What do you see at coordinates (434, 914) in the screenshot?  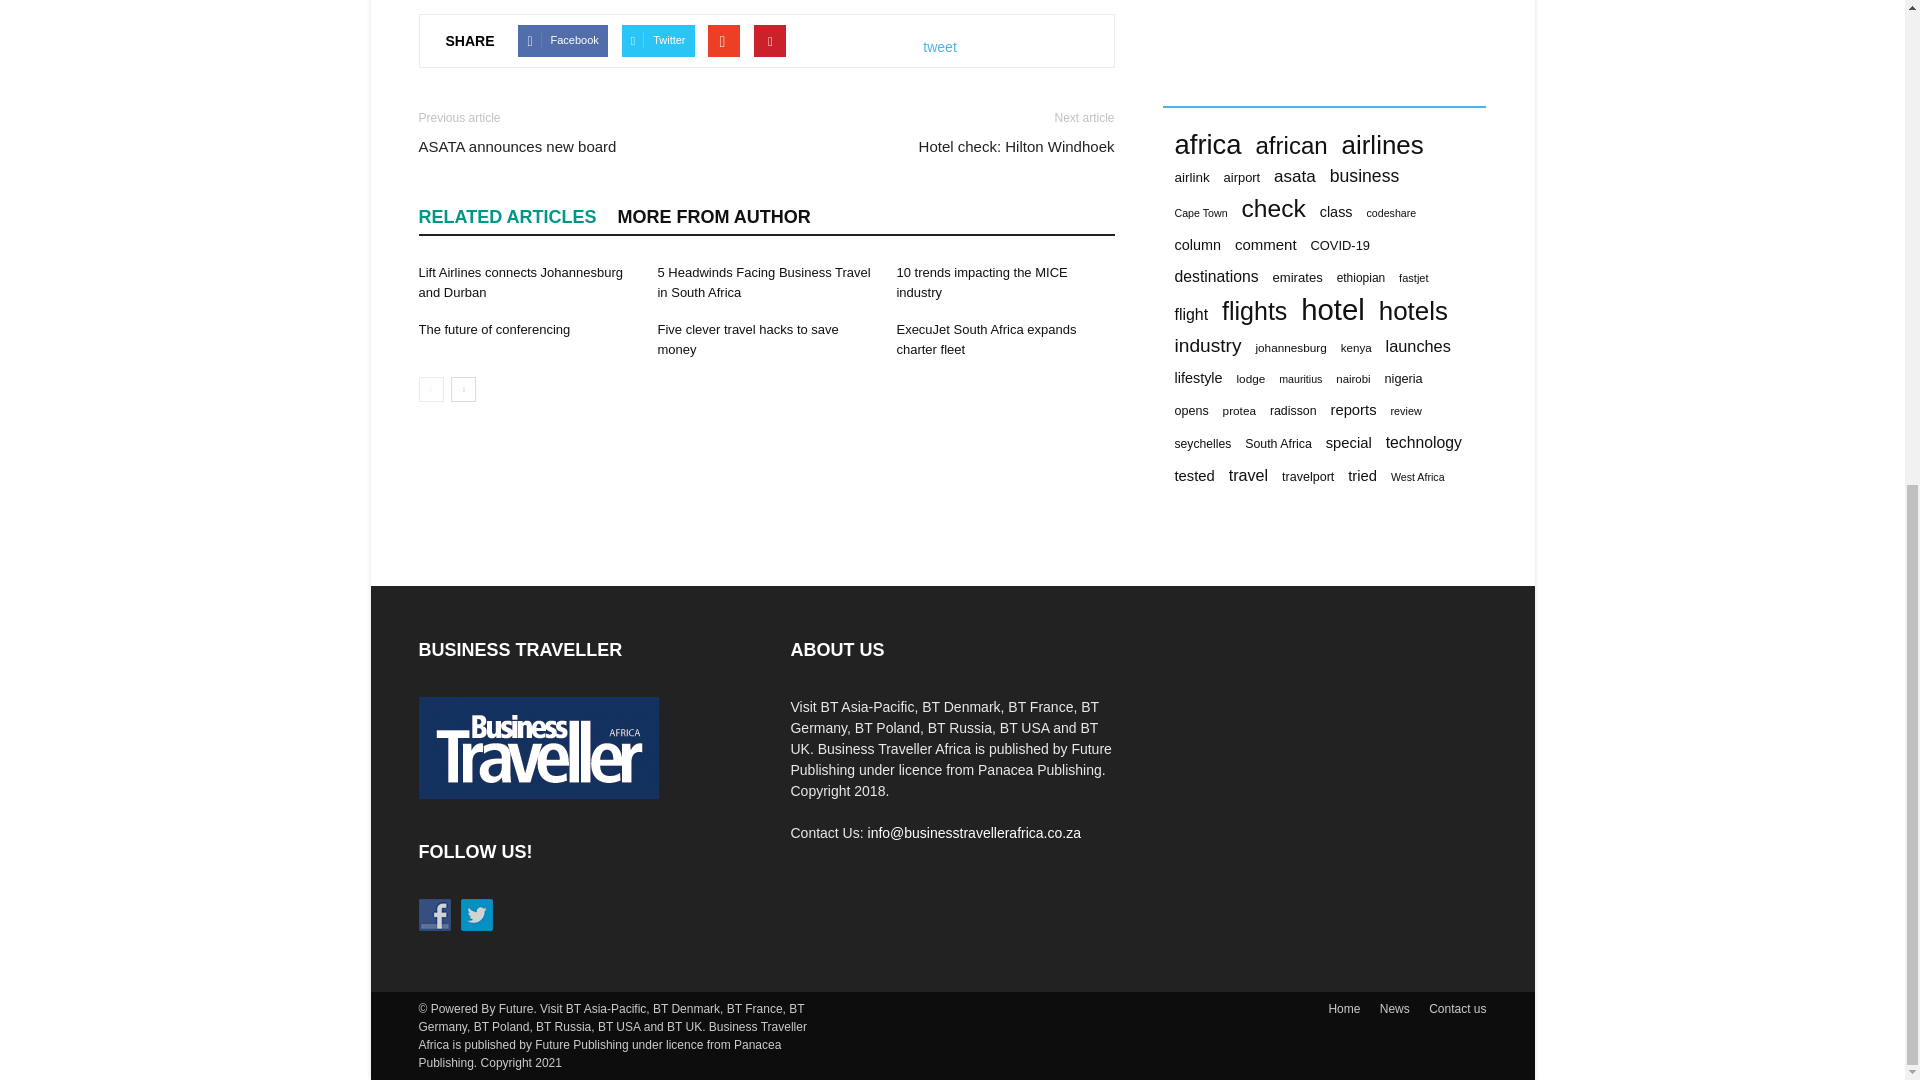 I see `Follow Us: Facebook` at bounding box center [434, 914].